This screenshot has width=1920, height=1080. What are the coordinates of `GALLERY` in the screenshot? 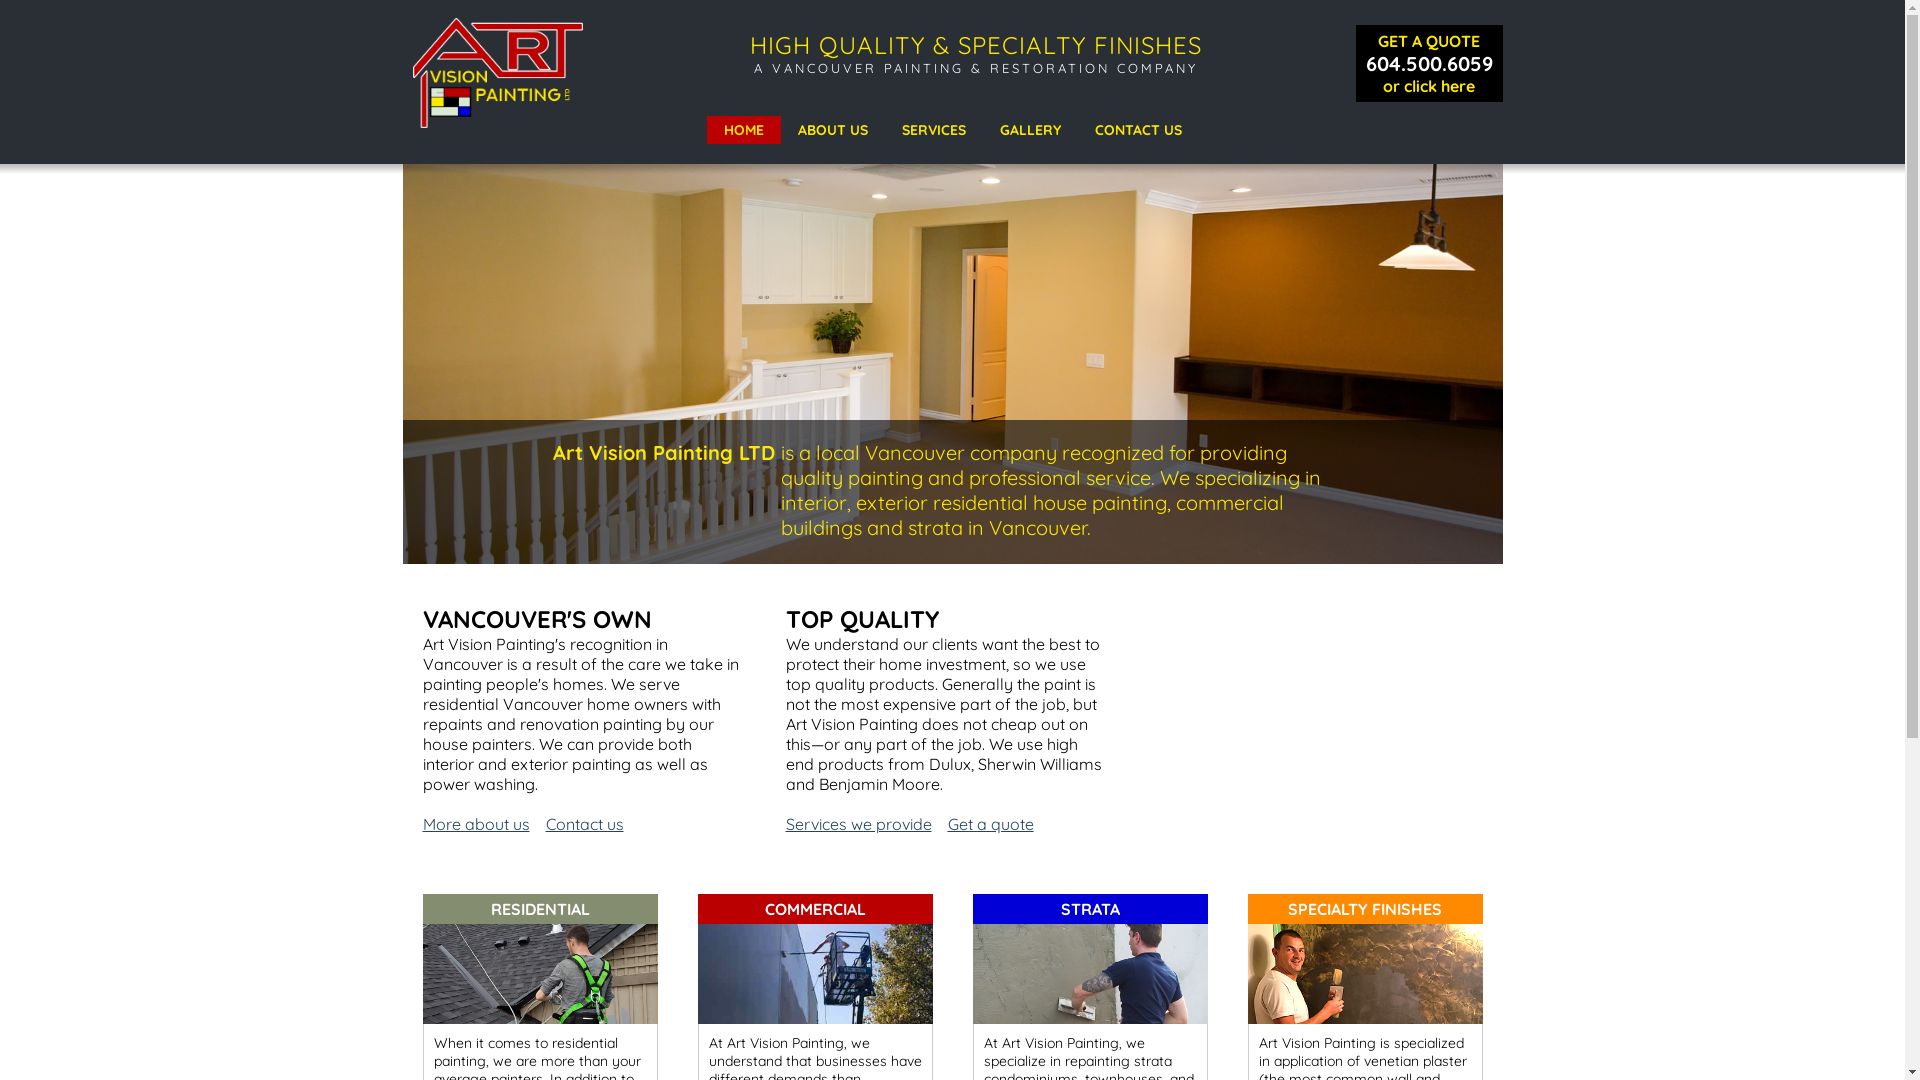 It's located at (1030, 130).